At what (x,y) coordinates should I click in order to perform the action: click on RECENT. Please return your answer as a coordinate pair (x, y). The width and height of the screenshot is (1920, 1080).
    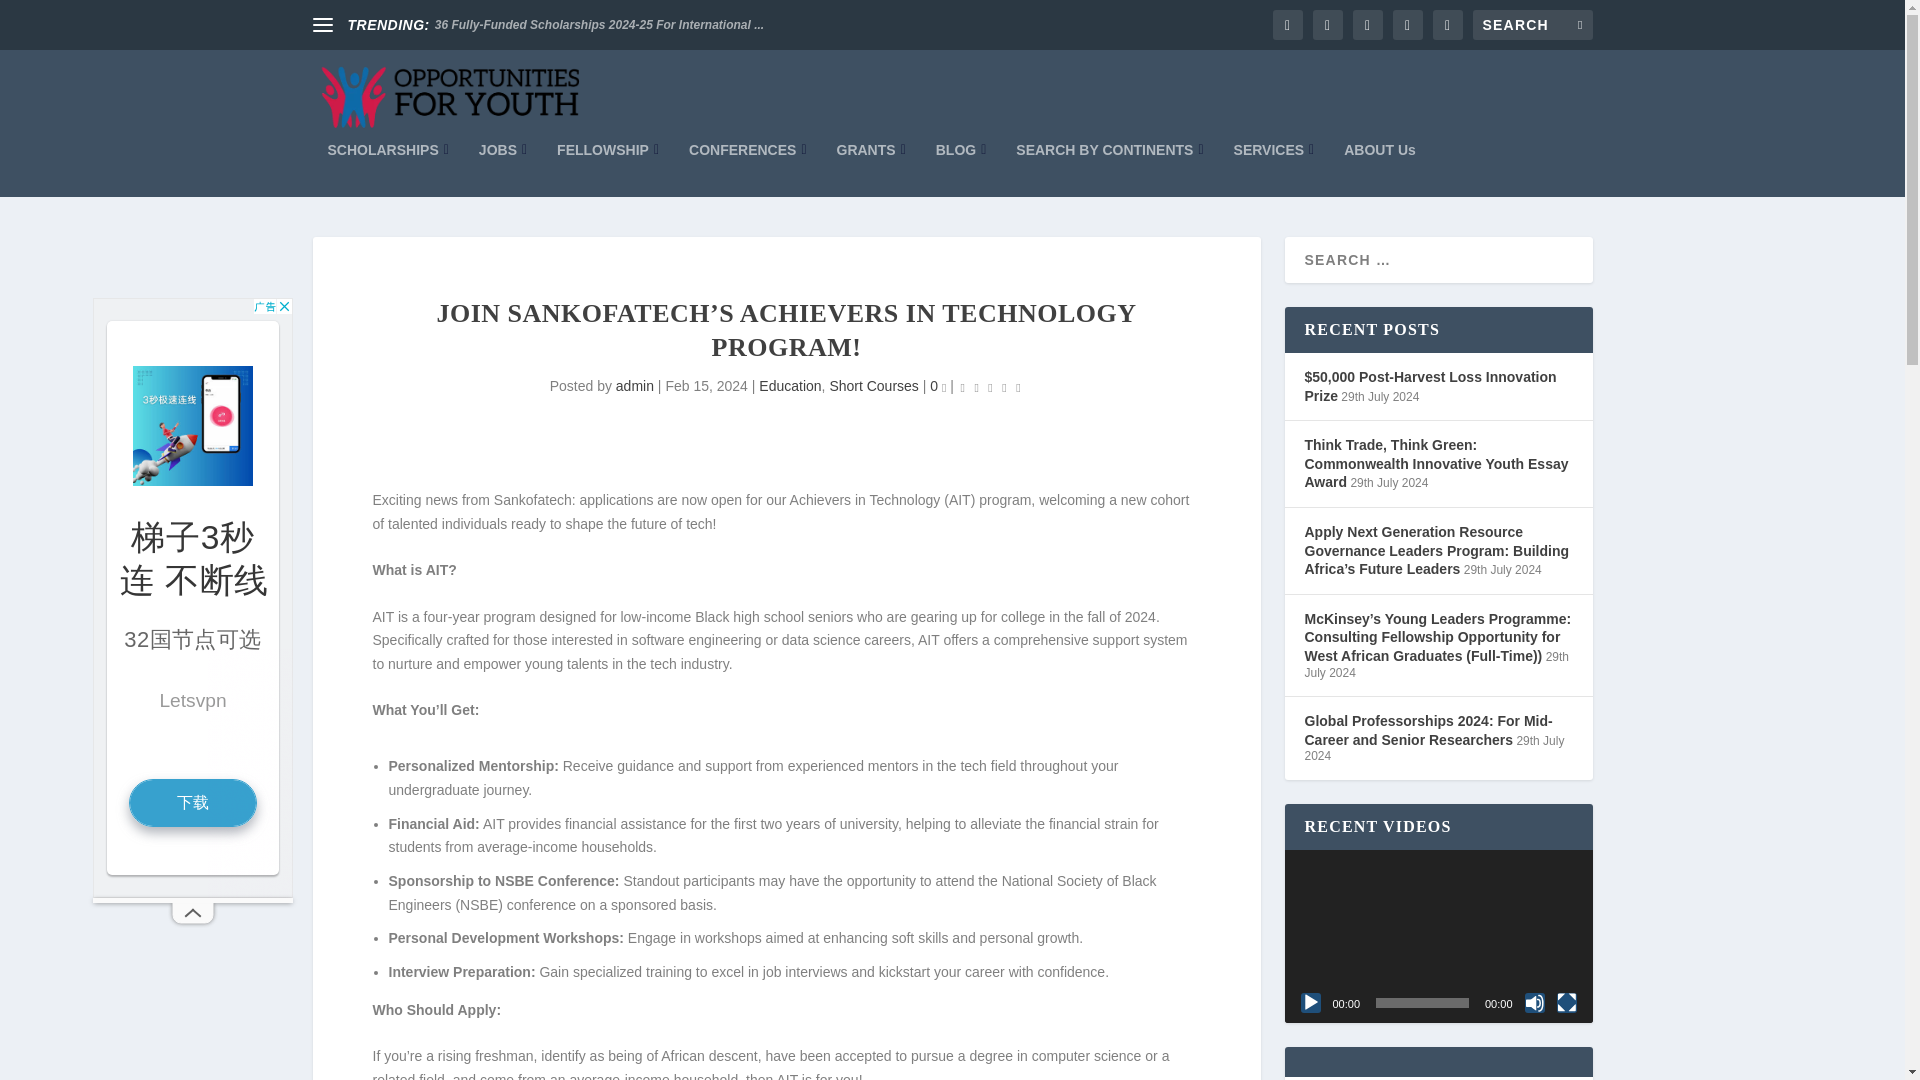
    Looking at the image, I should click on (1364, 203).